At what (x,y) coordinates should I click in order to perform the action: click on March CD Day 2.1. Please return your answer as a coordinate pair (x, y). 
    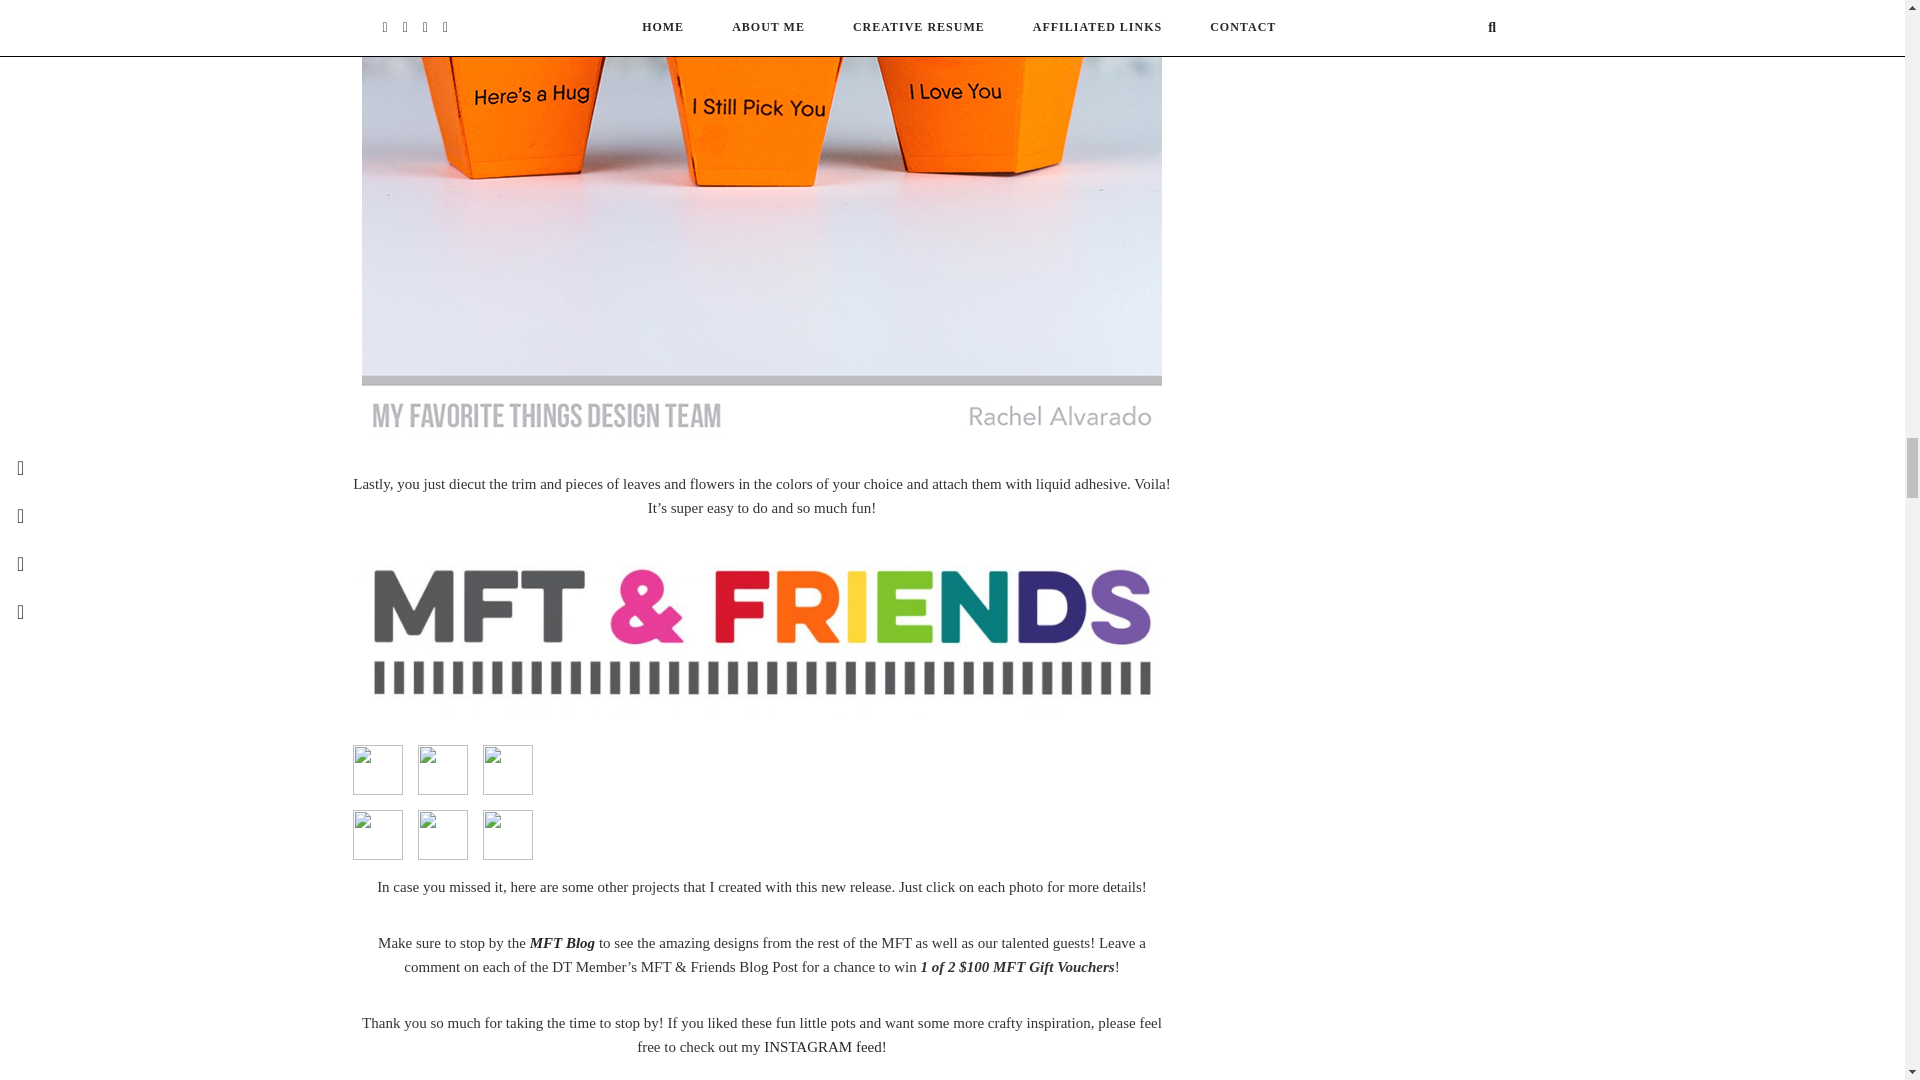
    Looking at the image, I should click on (506, 770).